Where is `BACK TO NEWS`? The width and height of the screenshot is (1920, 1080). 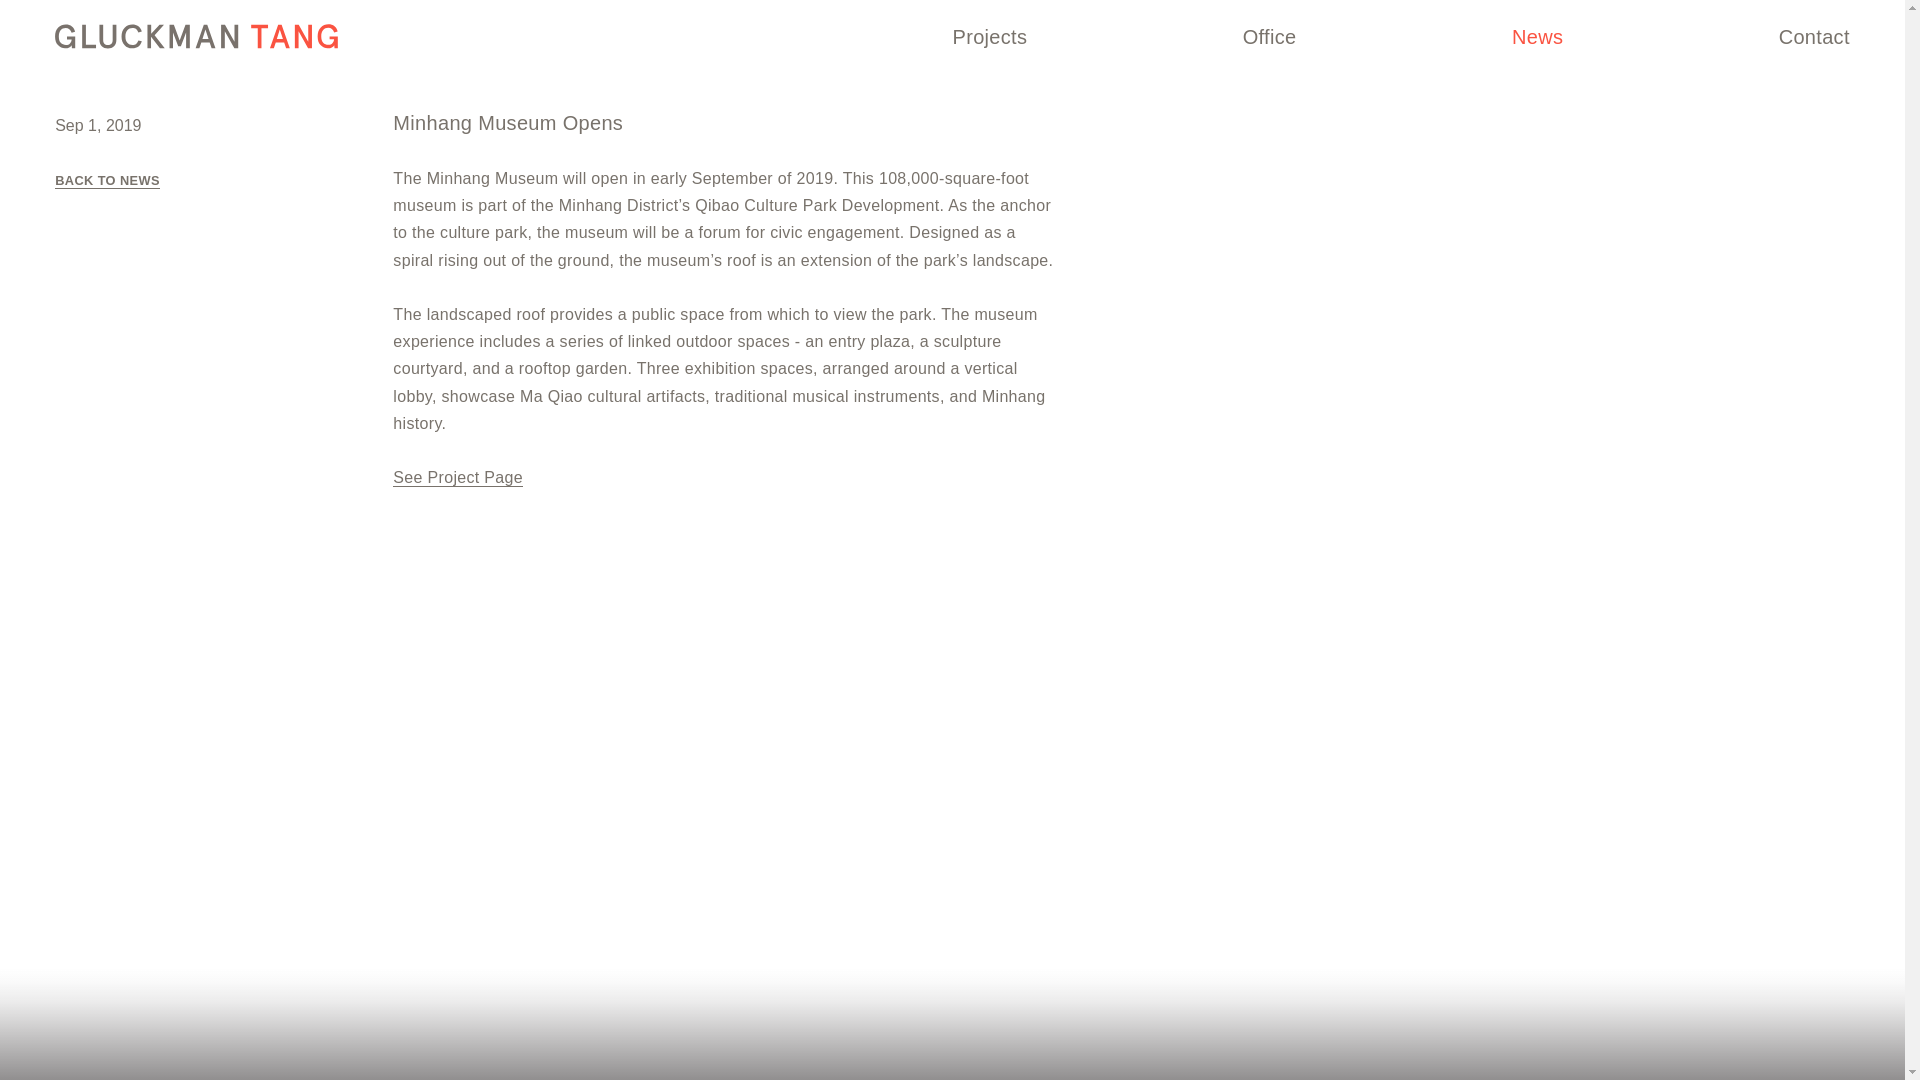
BACK TO NEWS is located at coordinates (107, 180).